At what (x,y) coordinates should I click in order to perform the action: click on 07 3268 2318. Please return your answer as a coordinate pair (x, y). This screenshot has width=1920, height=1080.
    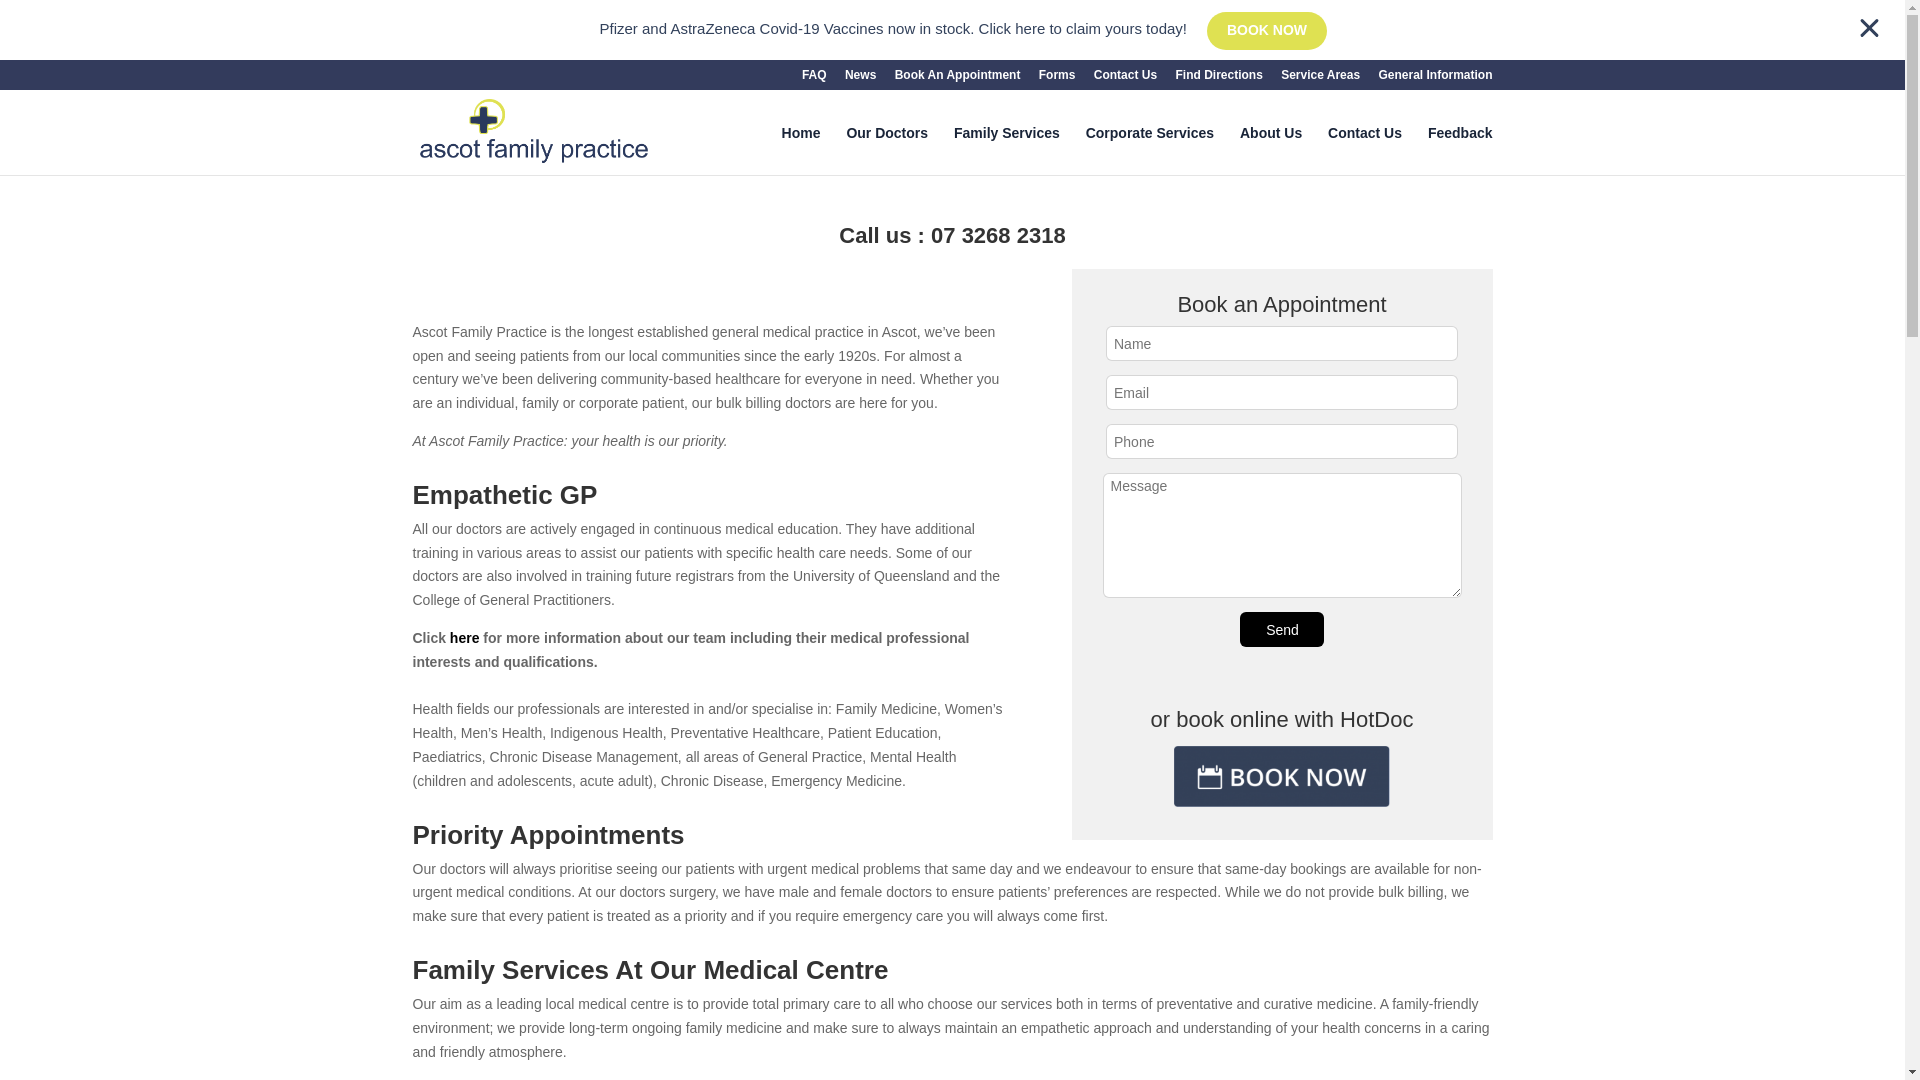
    Looking at the image, I should click on (998, 235).